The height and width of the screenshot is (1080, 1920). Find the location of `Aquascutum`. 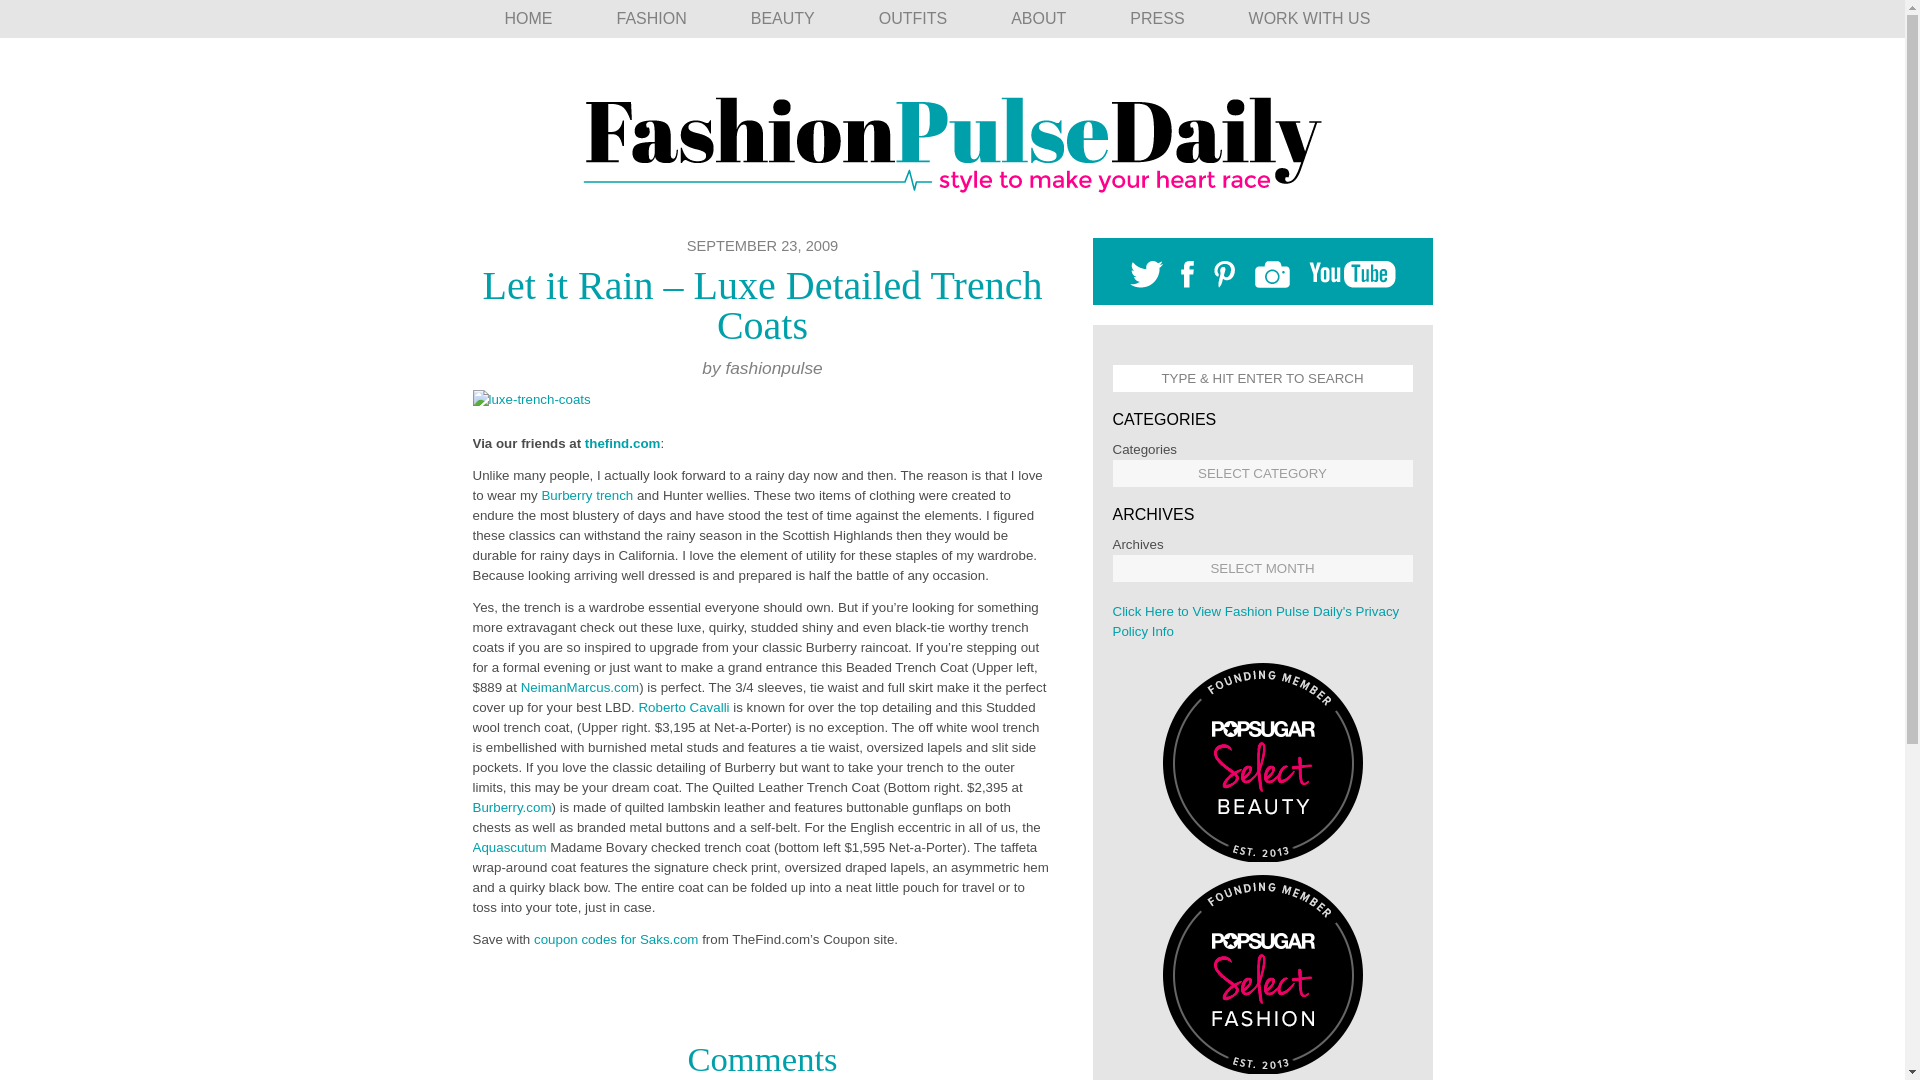

Aquascutum is located at coordinates (508, 848).